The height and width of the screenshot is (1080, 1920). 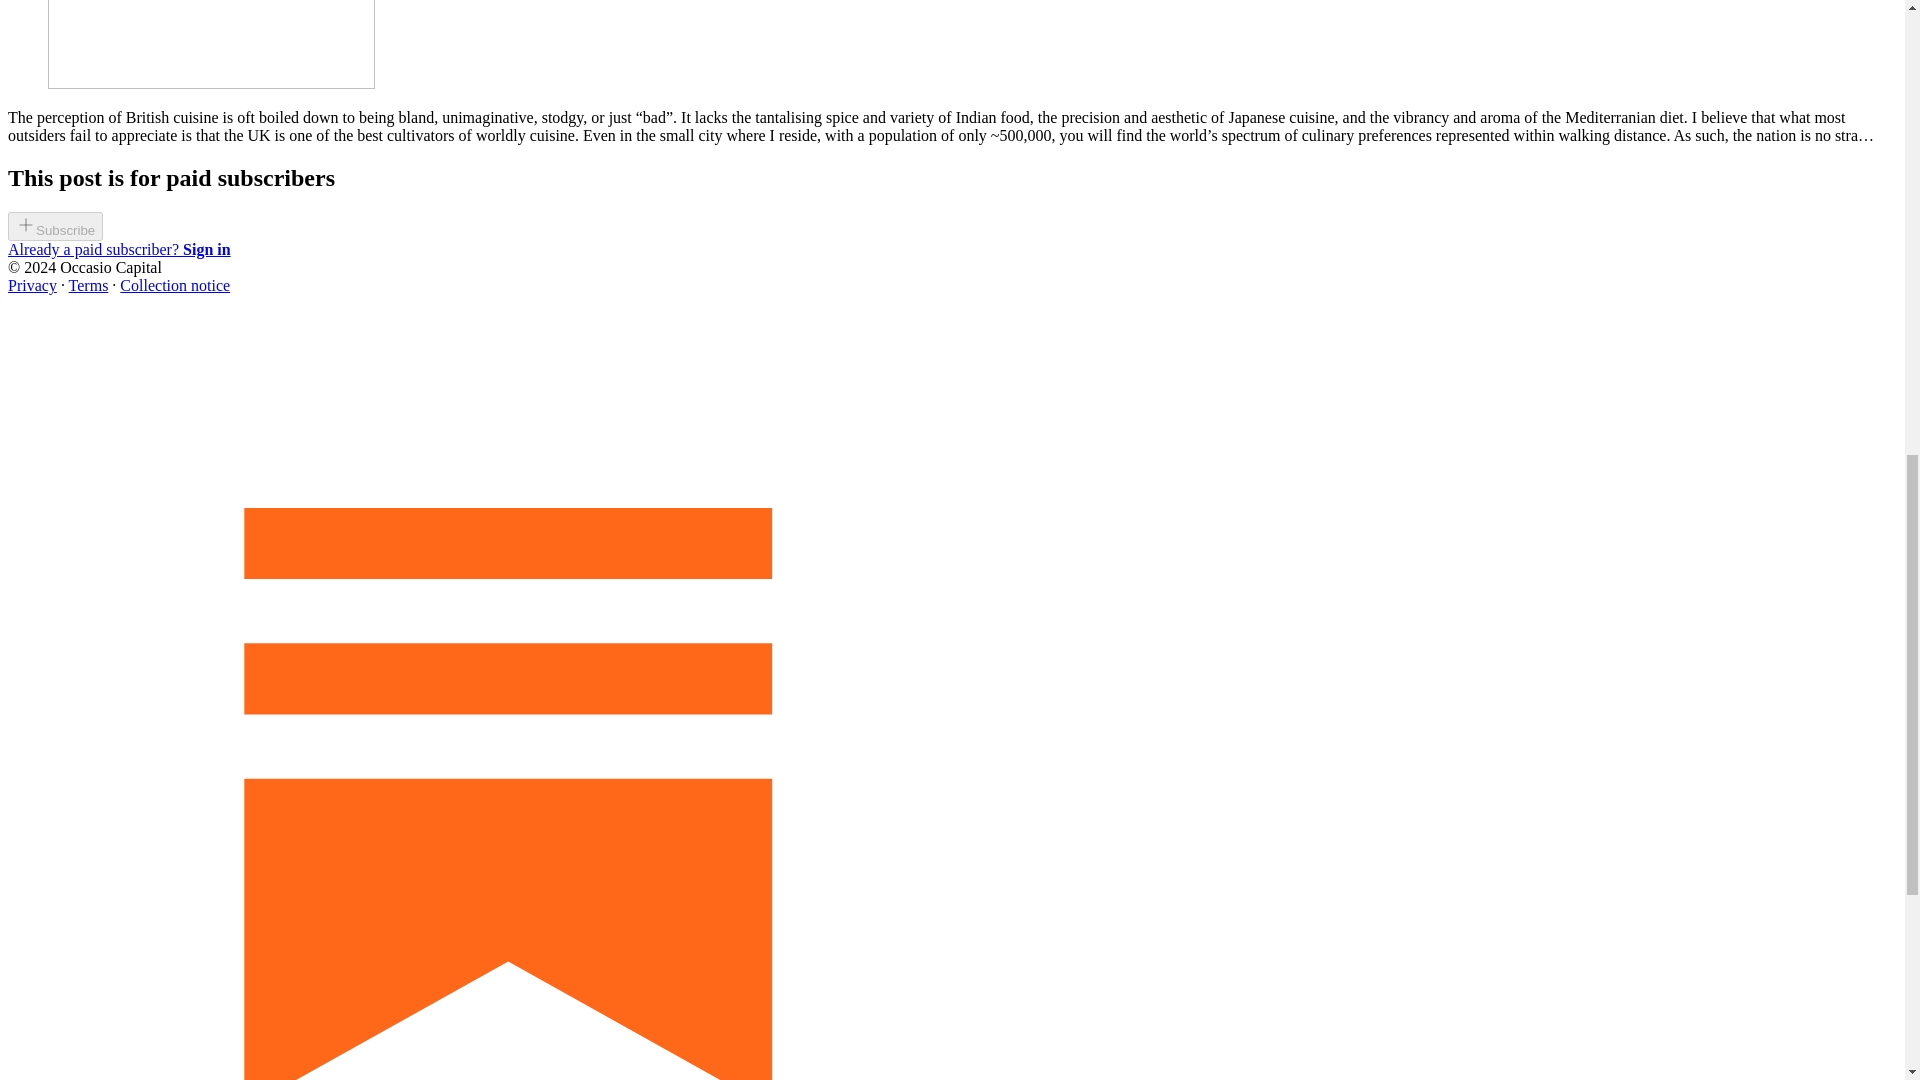 I want to click on Subscribe, so click(x=55, y=226).